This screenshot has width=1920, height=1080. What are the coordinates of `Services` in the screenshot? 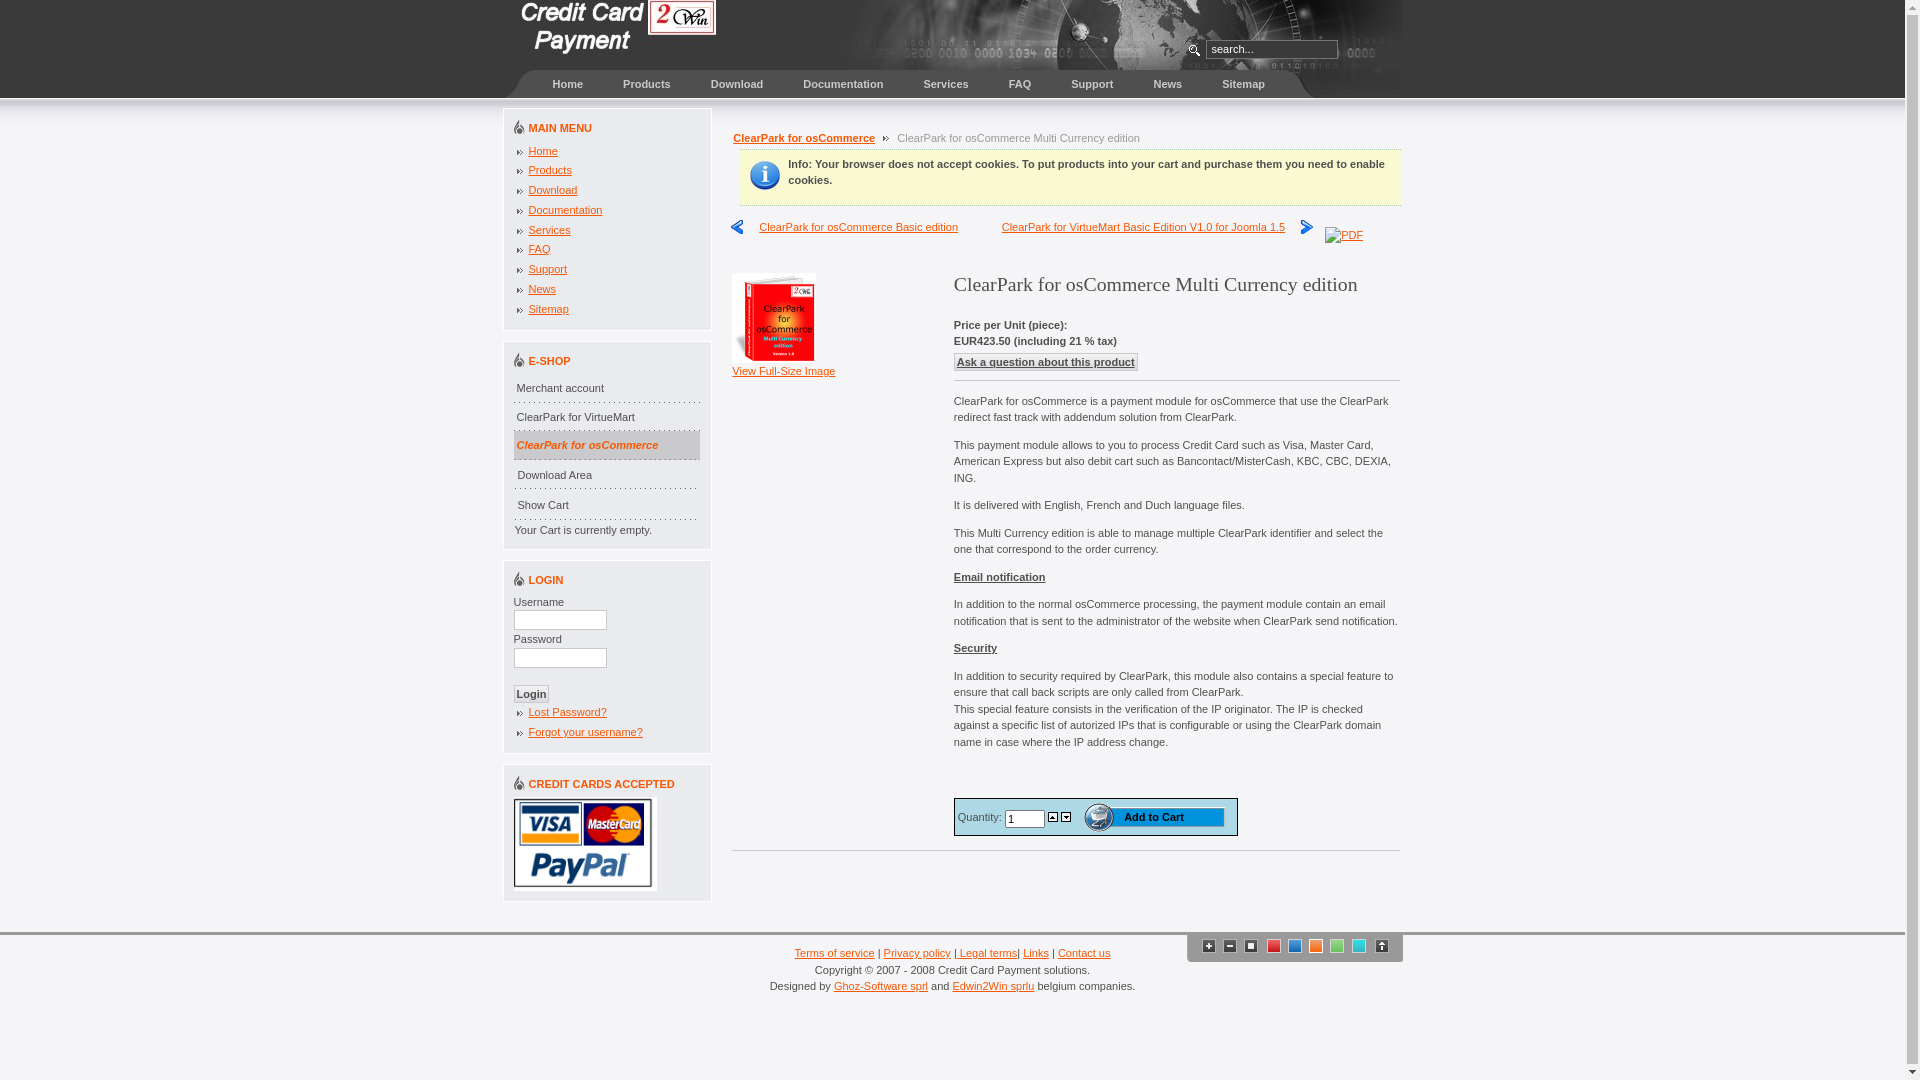 It's located at (549, 230).